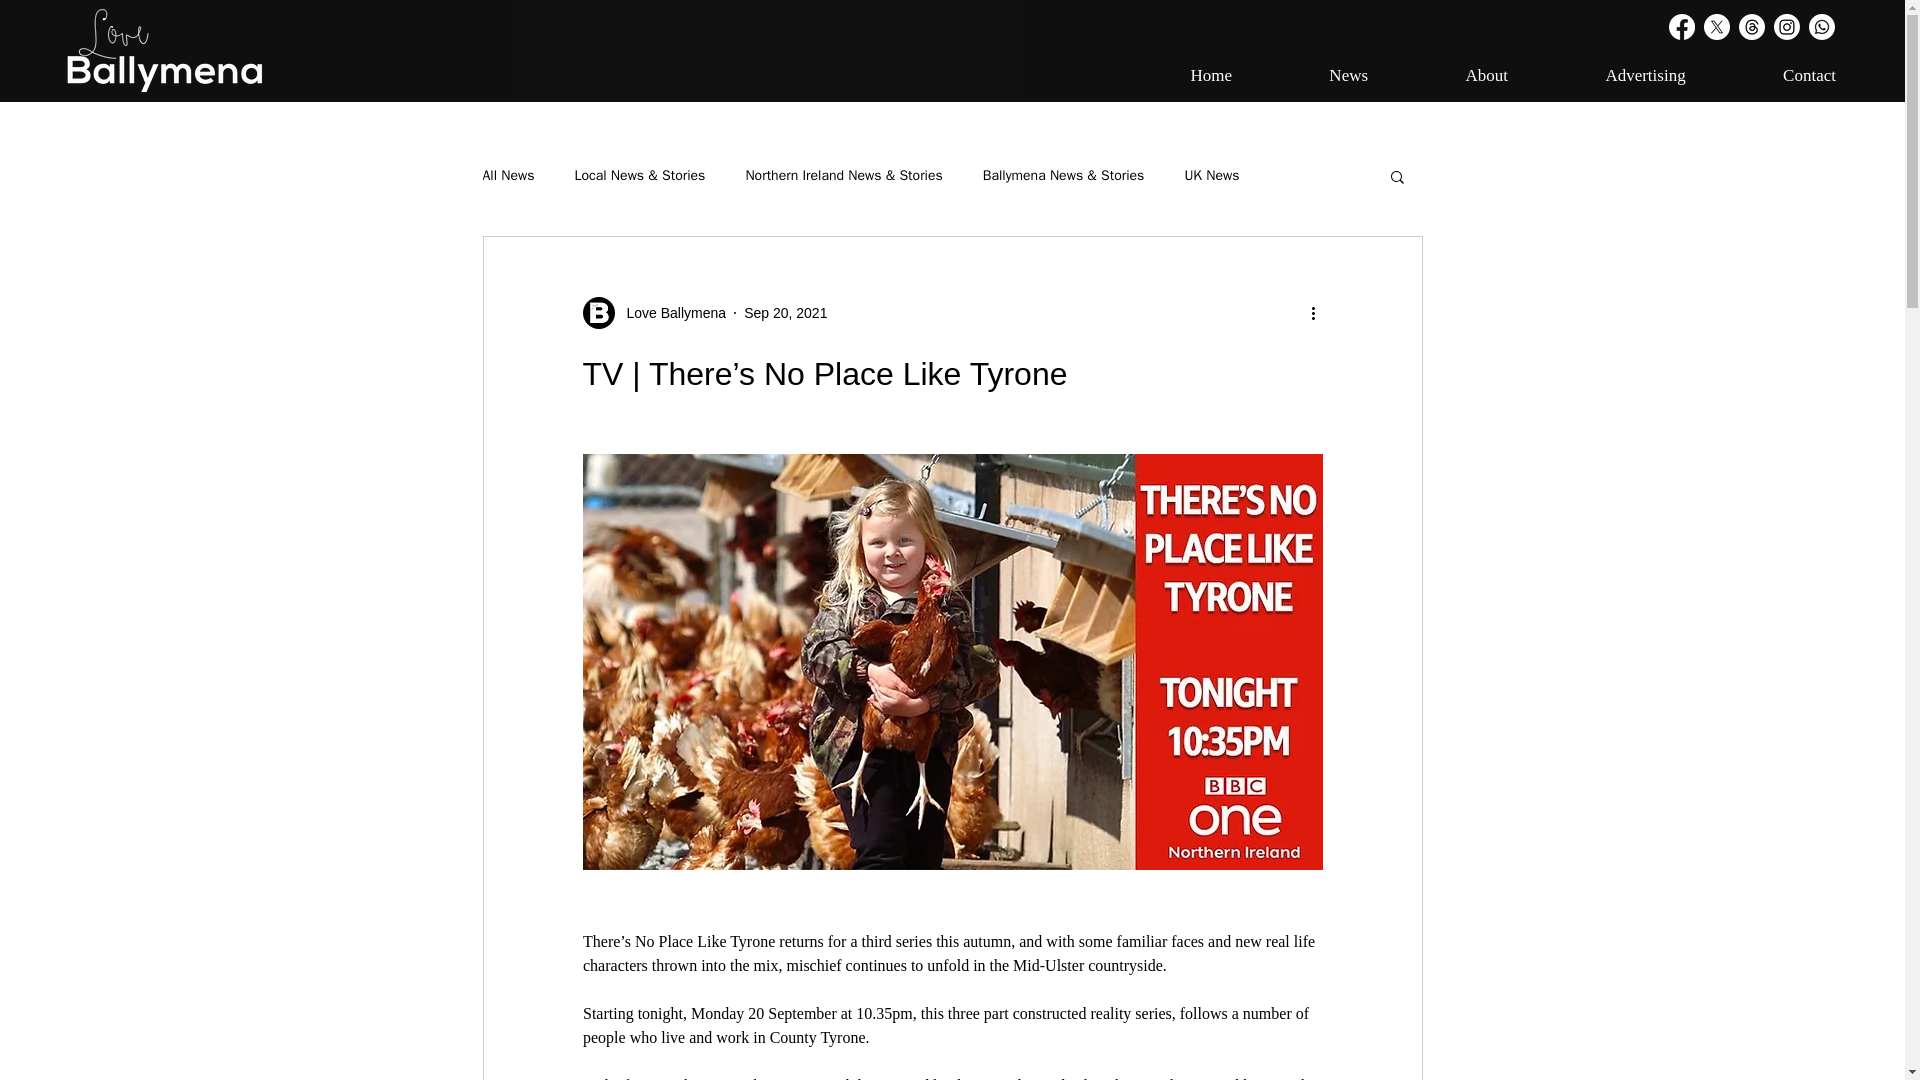 Image resolution: width=1920 pixels, height=1080 pixels. I want to click on Advertising, so click(1478, 76).